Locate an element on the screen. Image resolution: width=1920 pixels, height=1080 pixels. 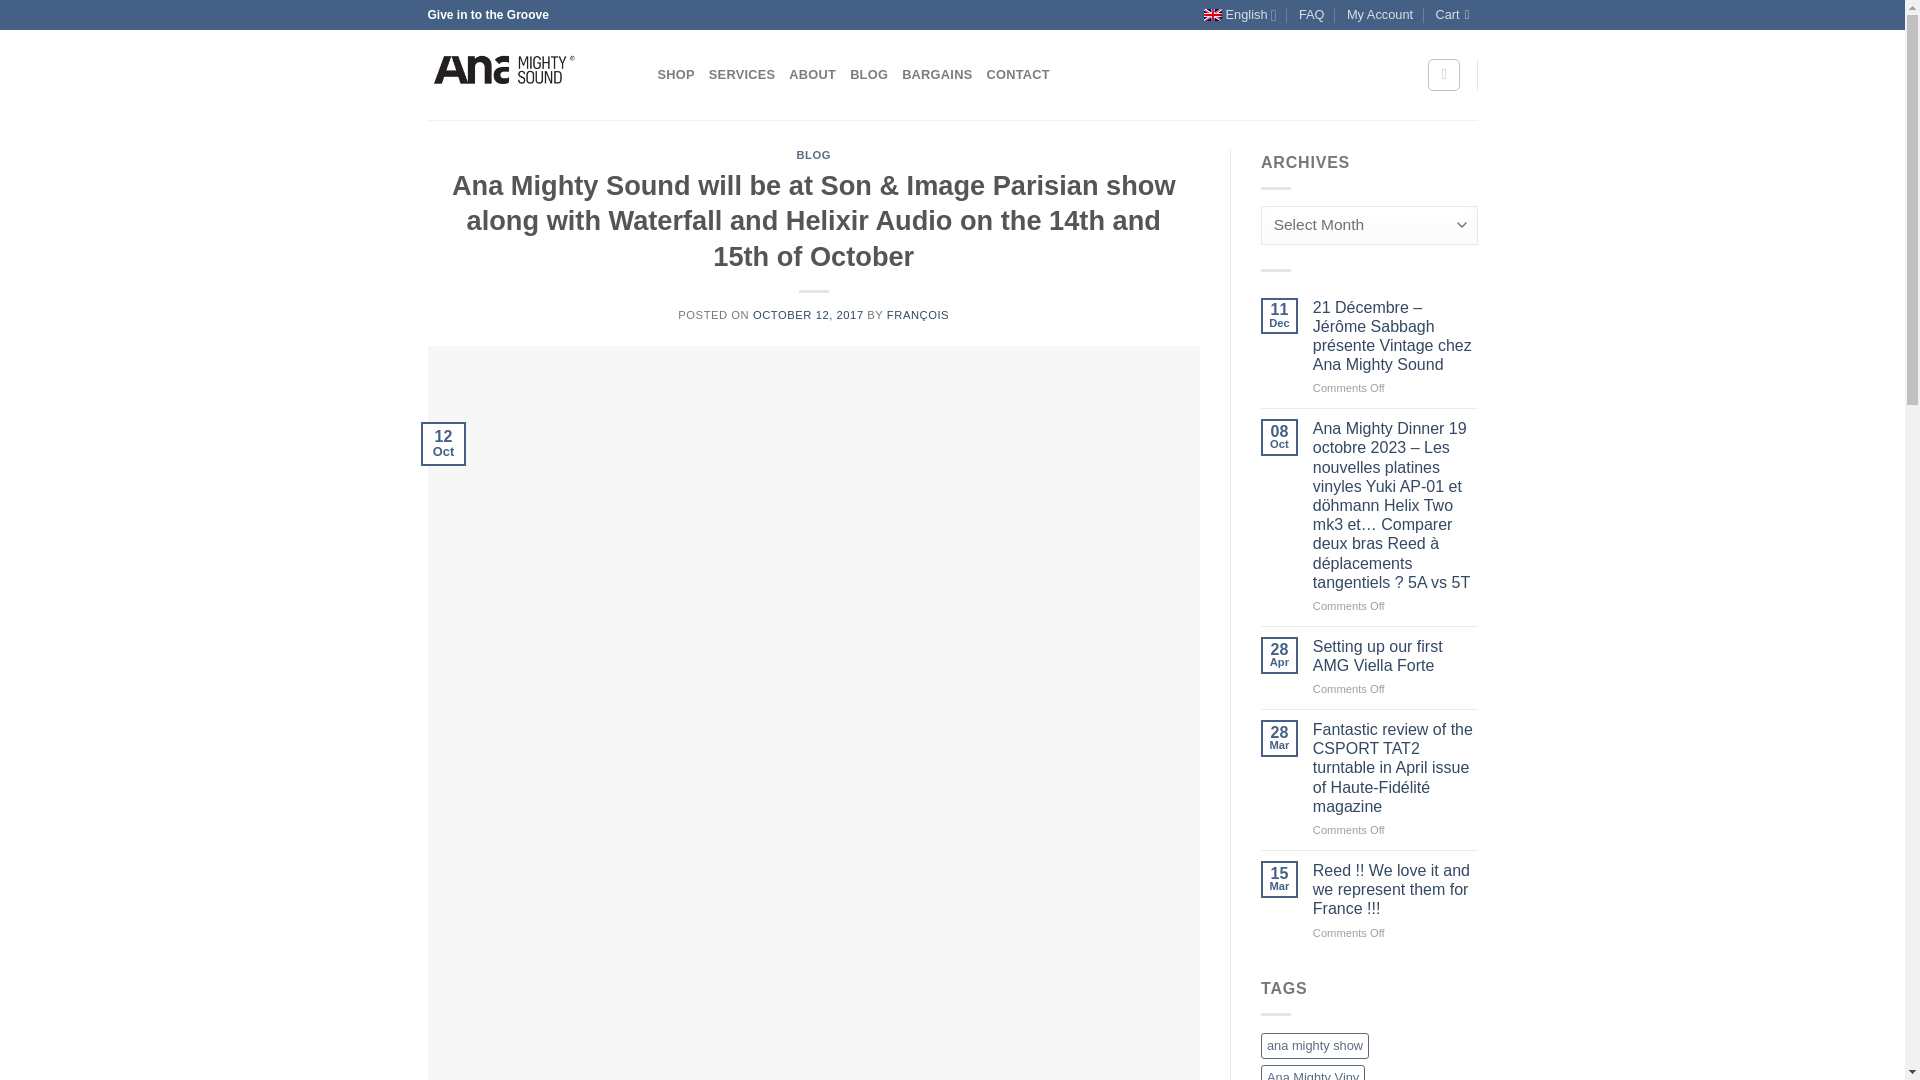
Setting up our first AMG Viella Forte is located at coordinates (1396, 656).